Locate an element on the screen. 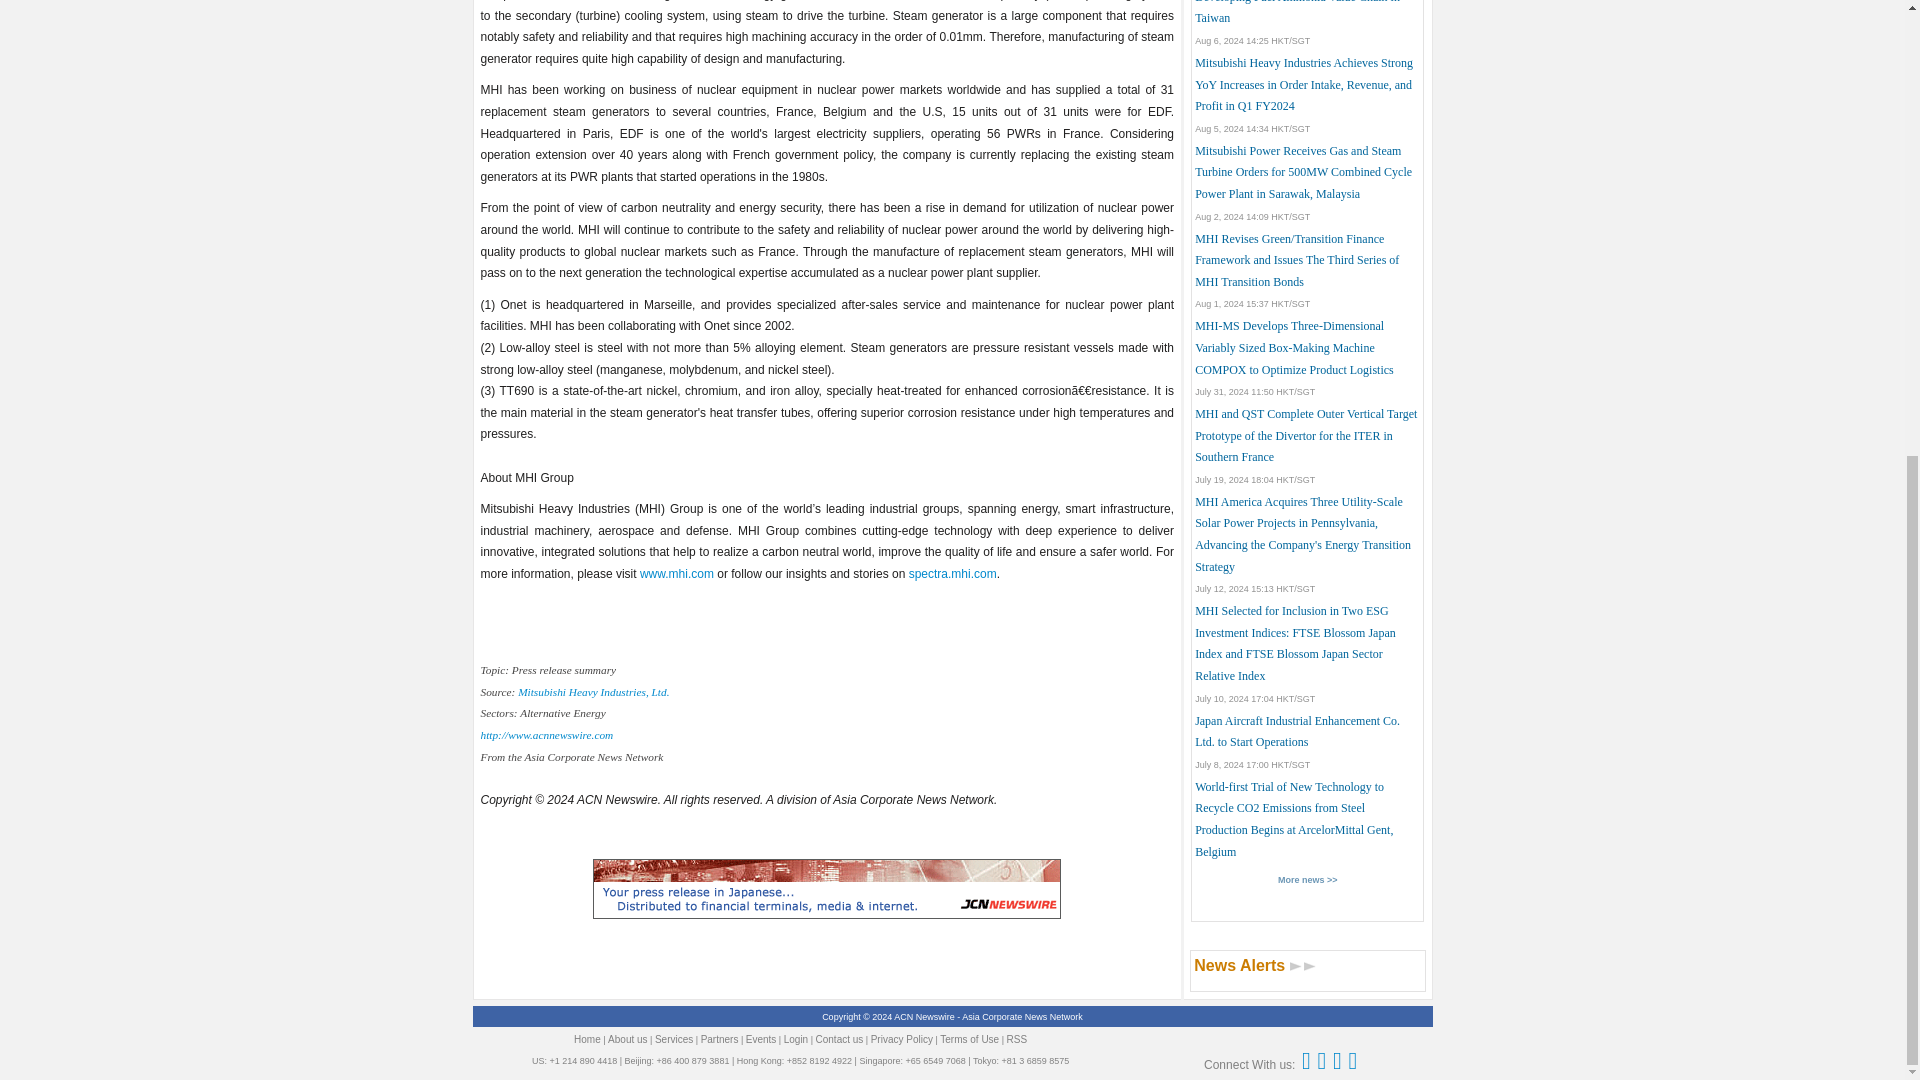  Home is located at coordinates (587, 1039).